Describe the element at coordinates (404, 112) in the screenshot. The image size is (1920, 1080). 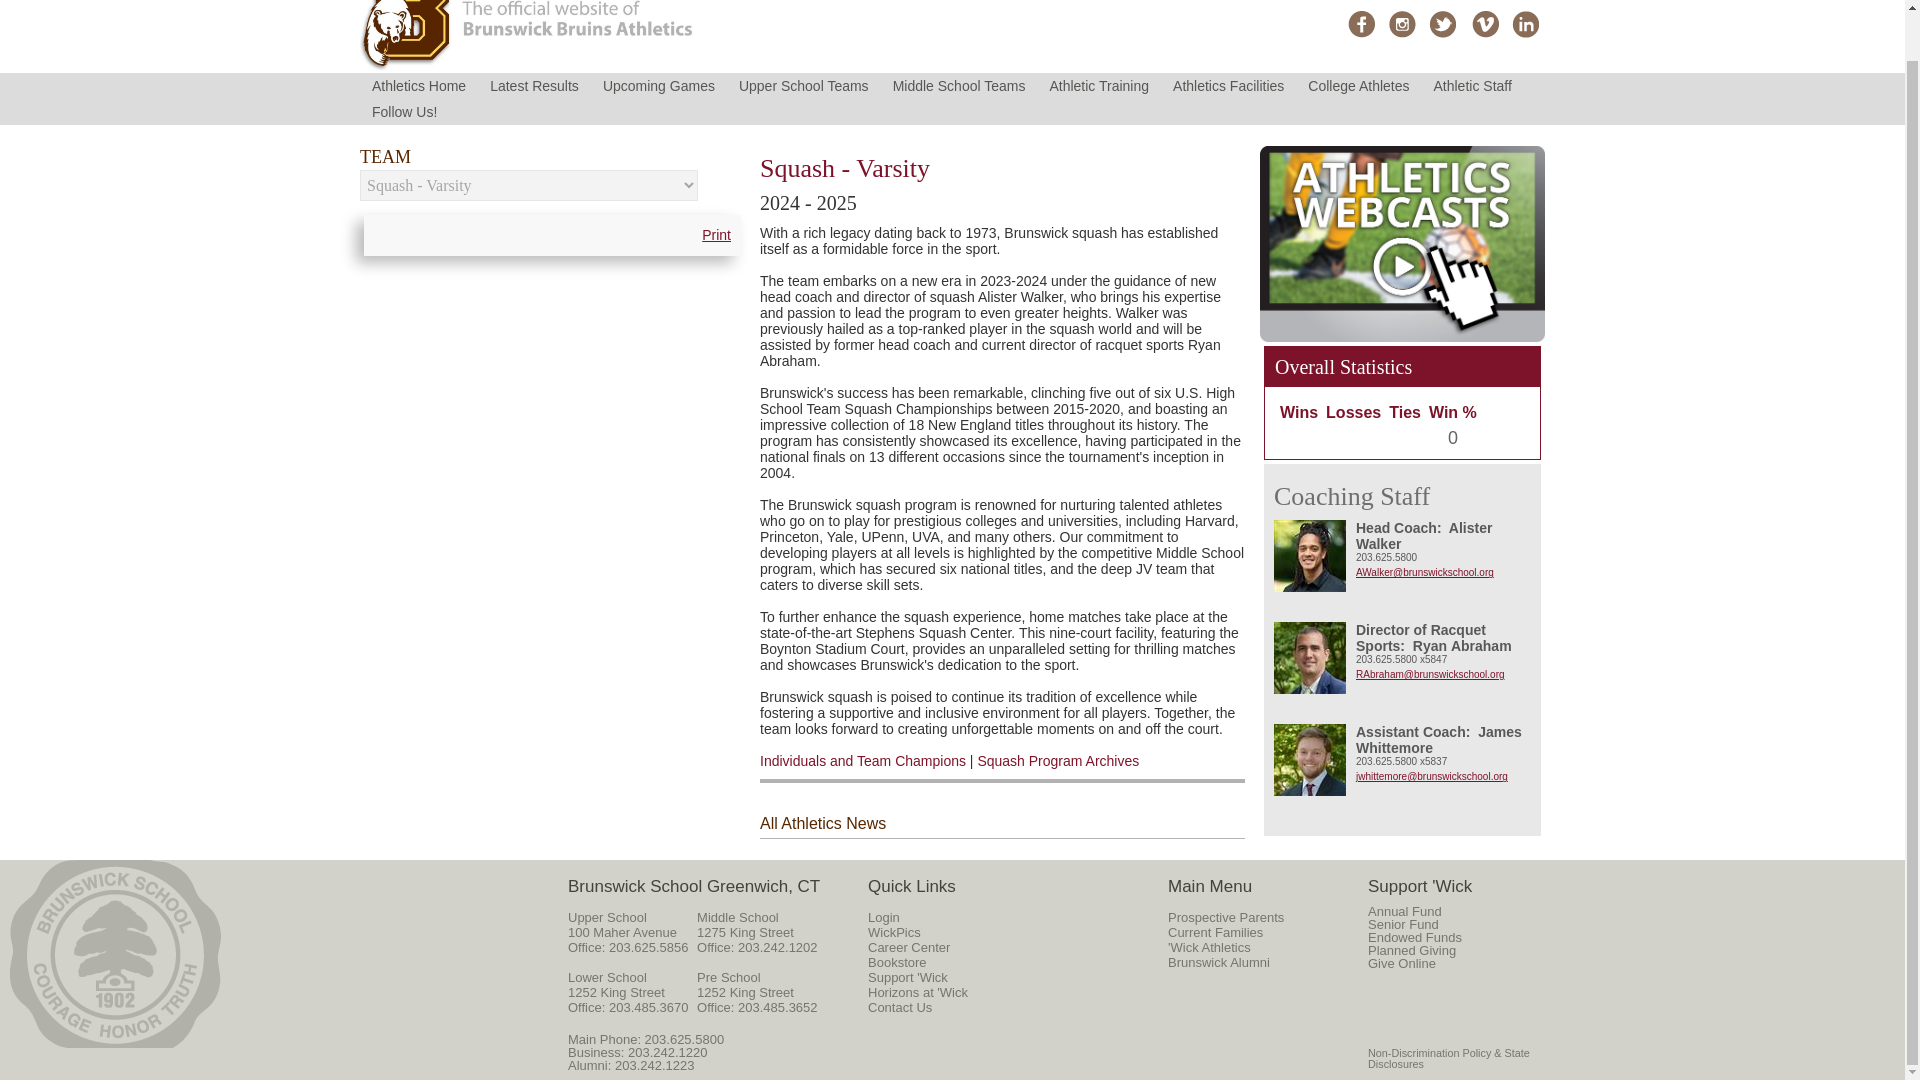
I see `Follow Us!` at that location.